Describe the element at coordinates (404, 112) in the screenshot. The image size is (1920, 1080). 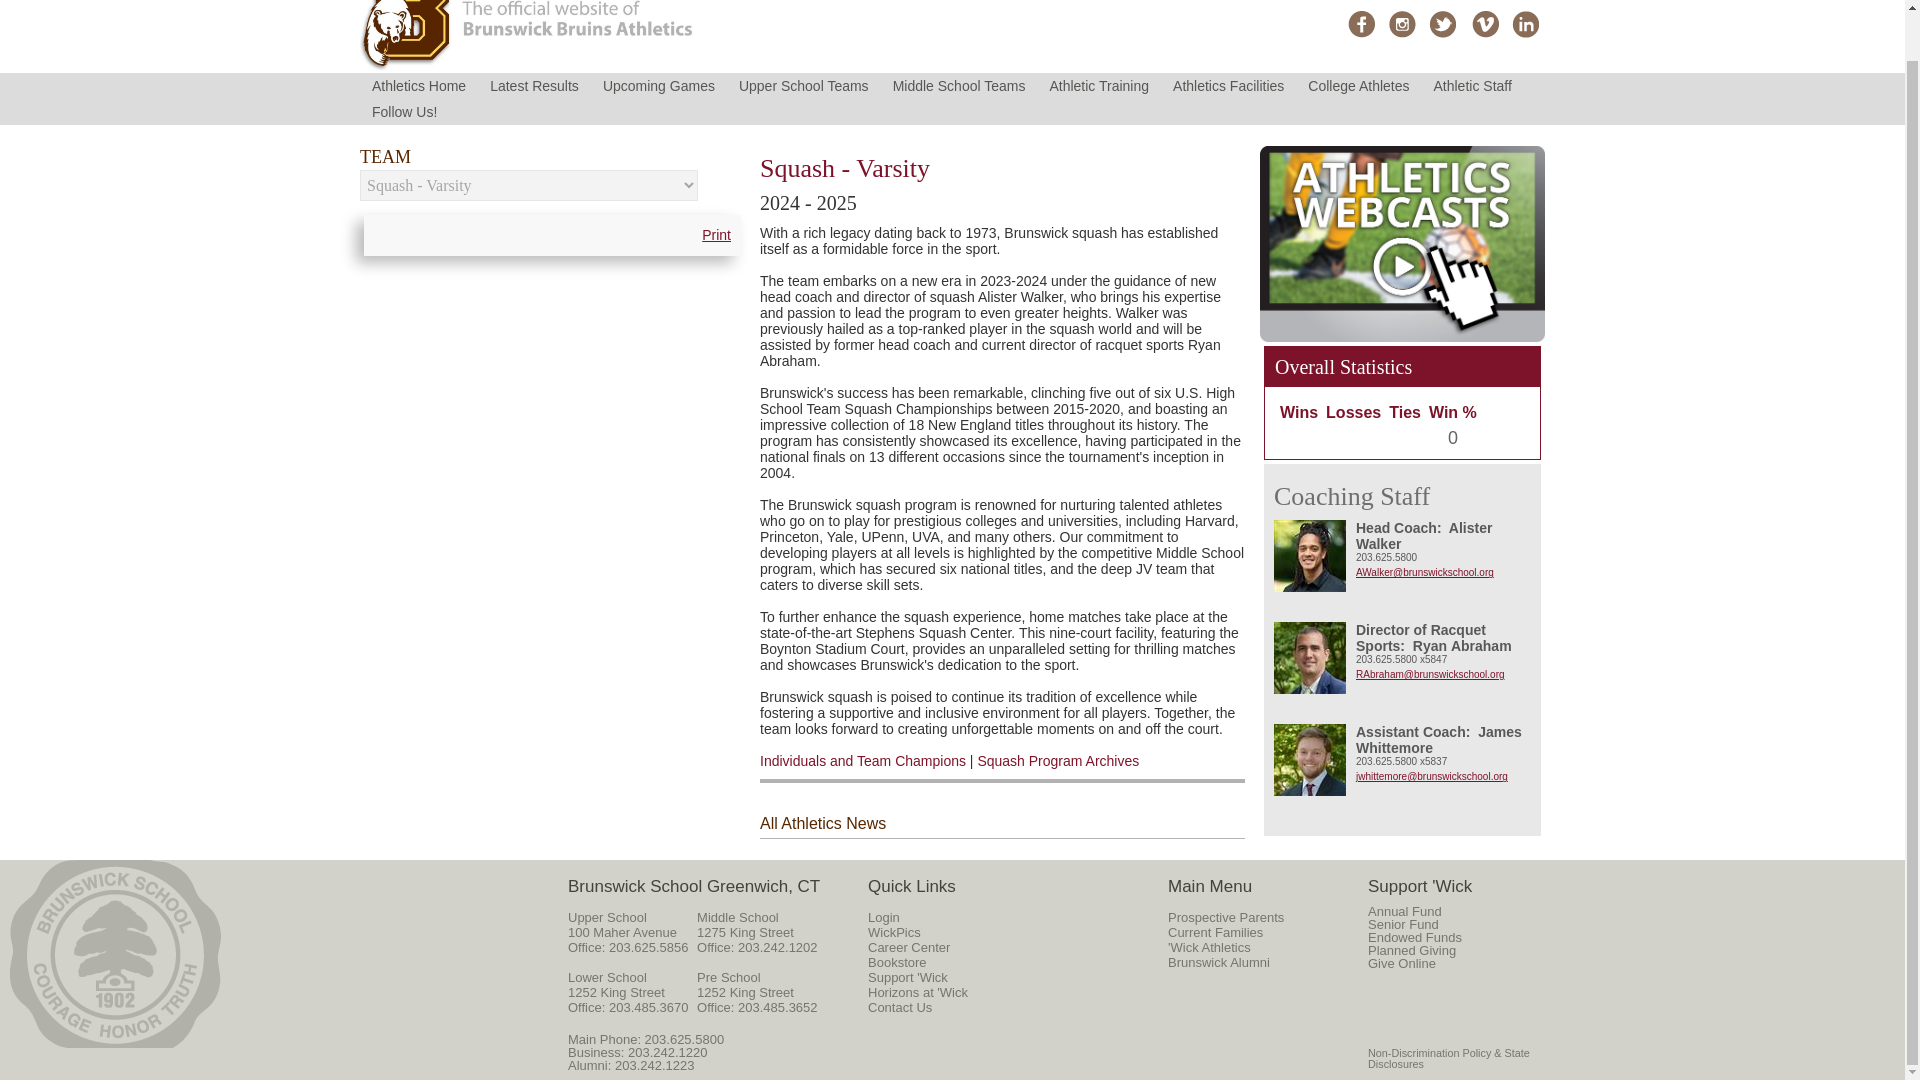
I see `Follow Us!` at that location.